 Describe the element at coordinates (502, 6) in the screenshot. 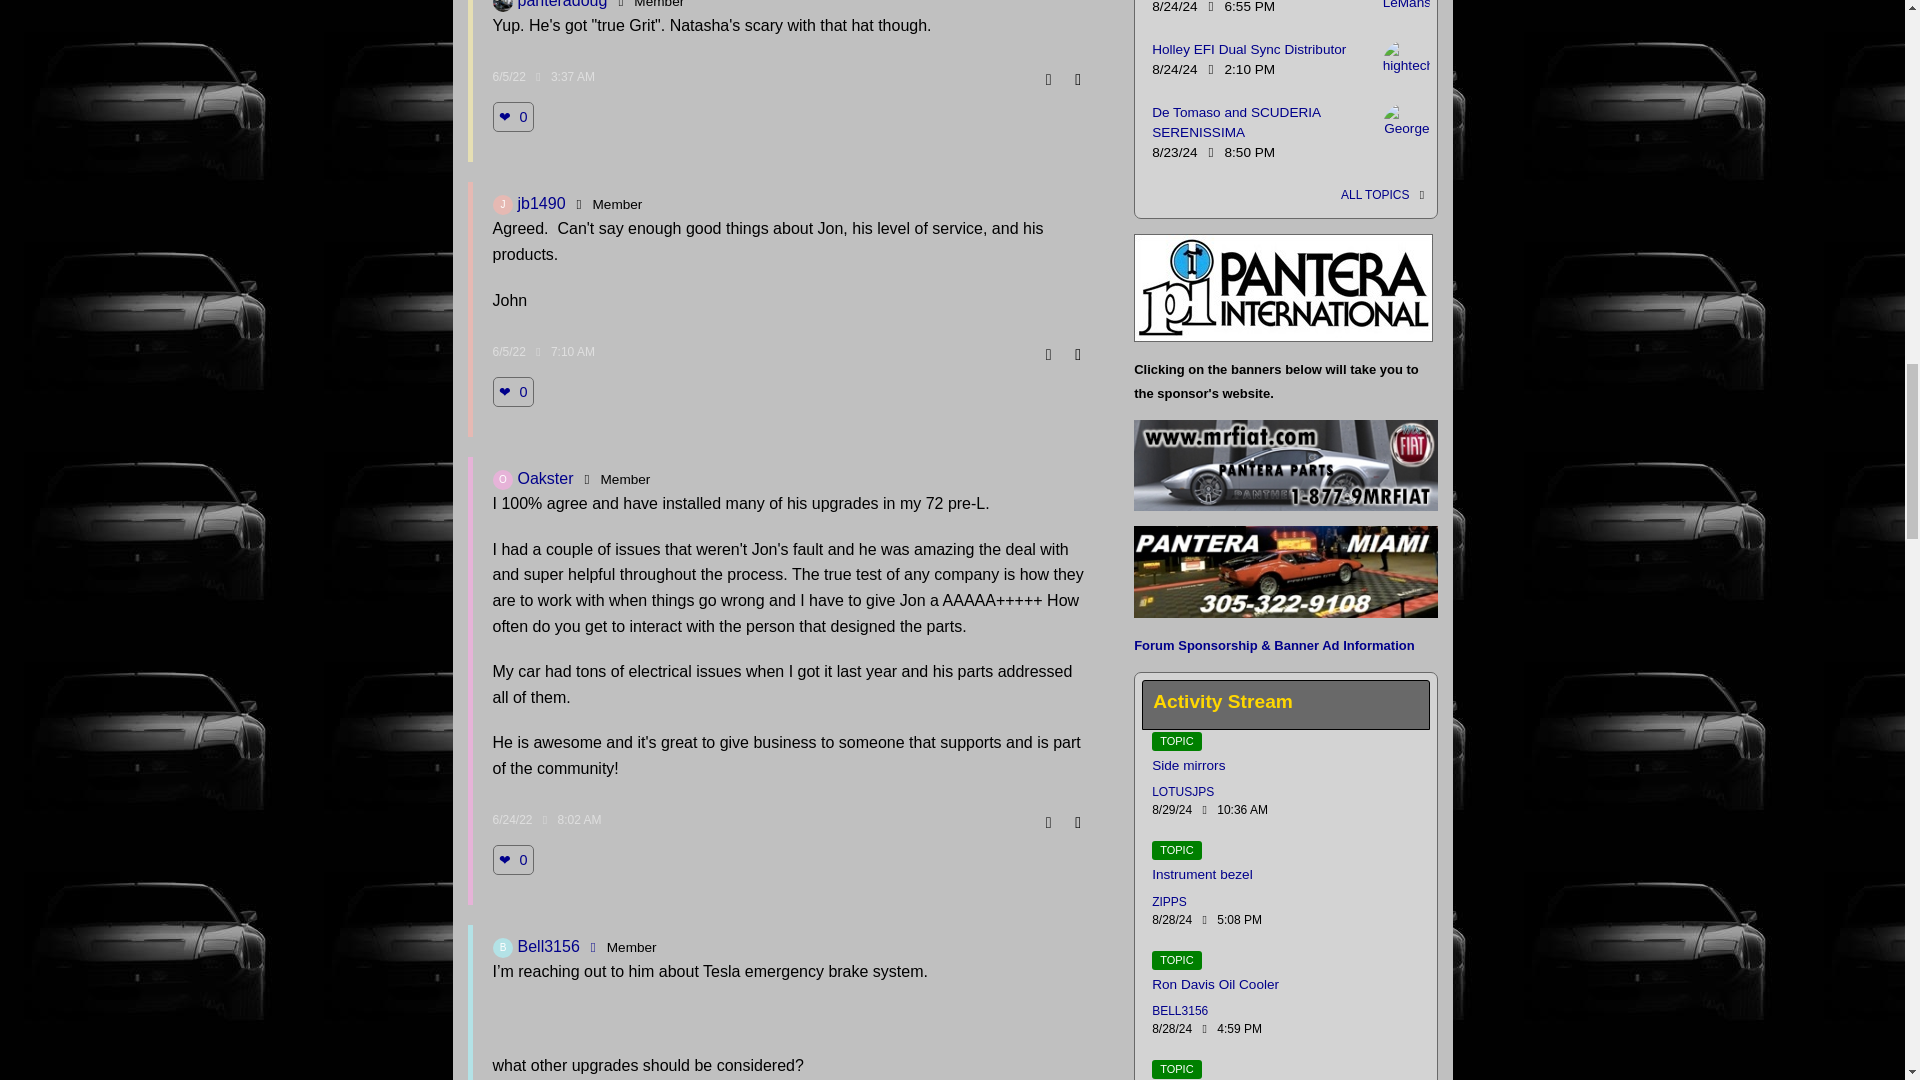

I see `panteradoug` at that location.